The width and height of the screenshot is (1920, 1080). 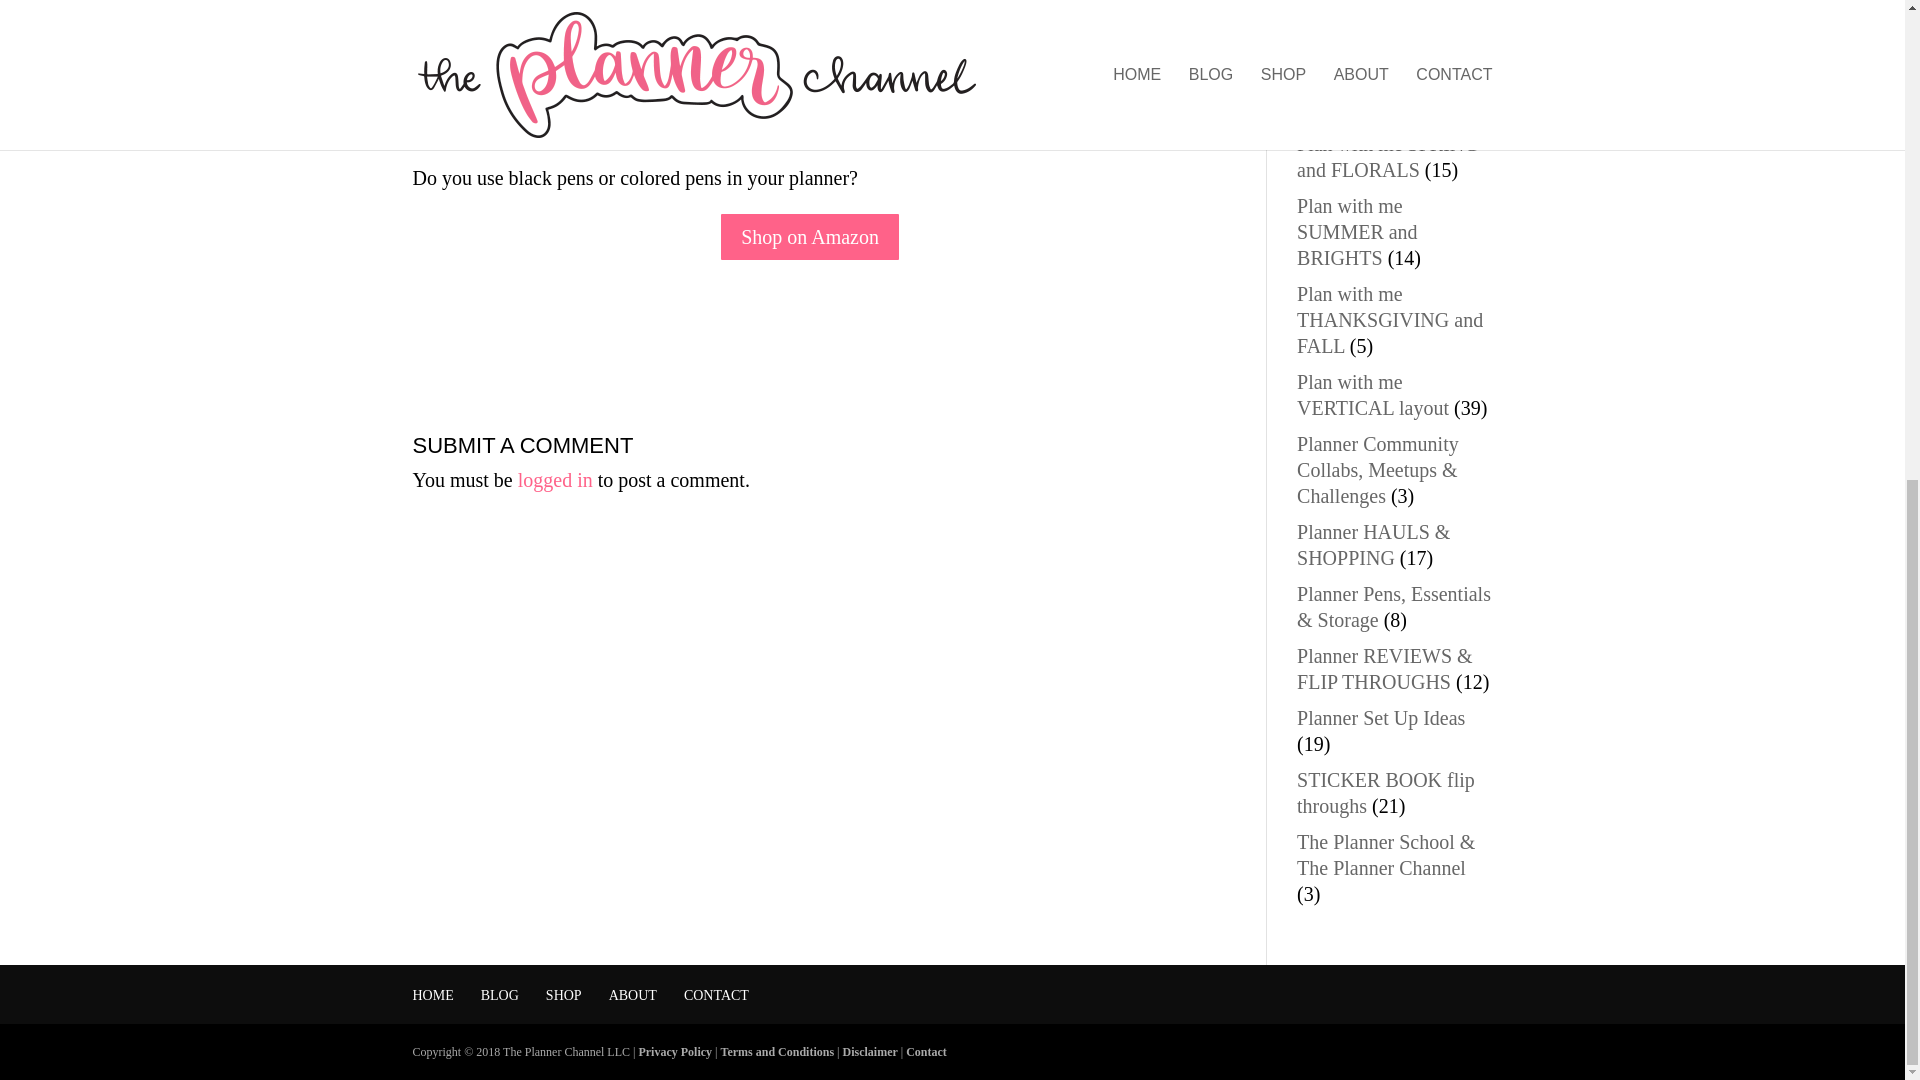 I want to click on STICKER BOOK flip throughs, so click(x=1386, y=792).